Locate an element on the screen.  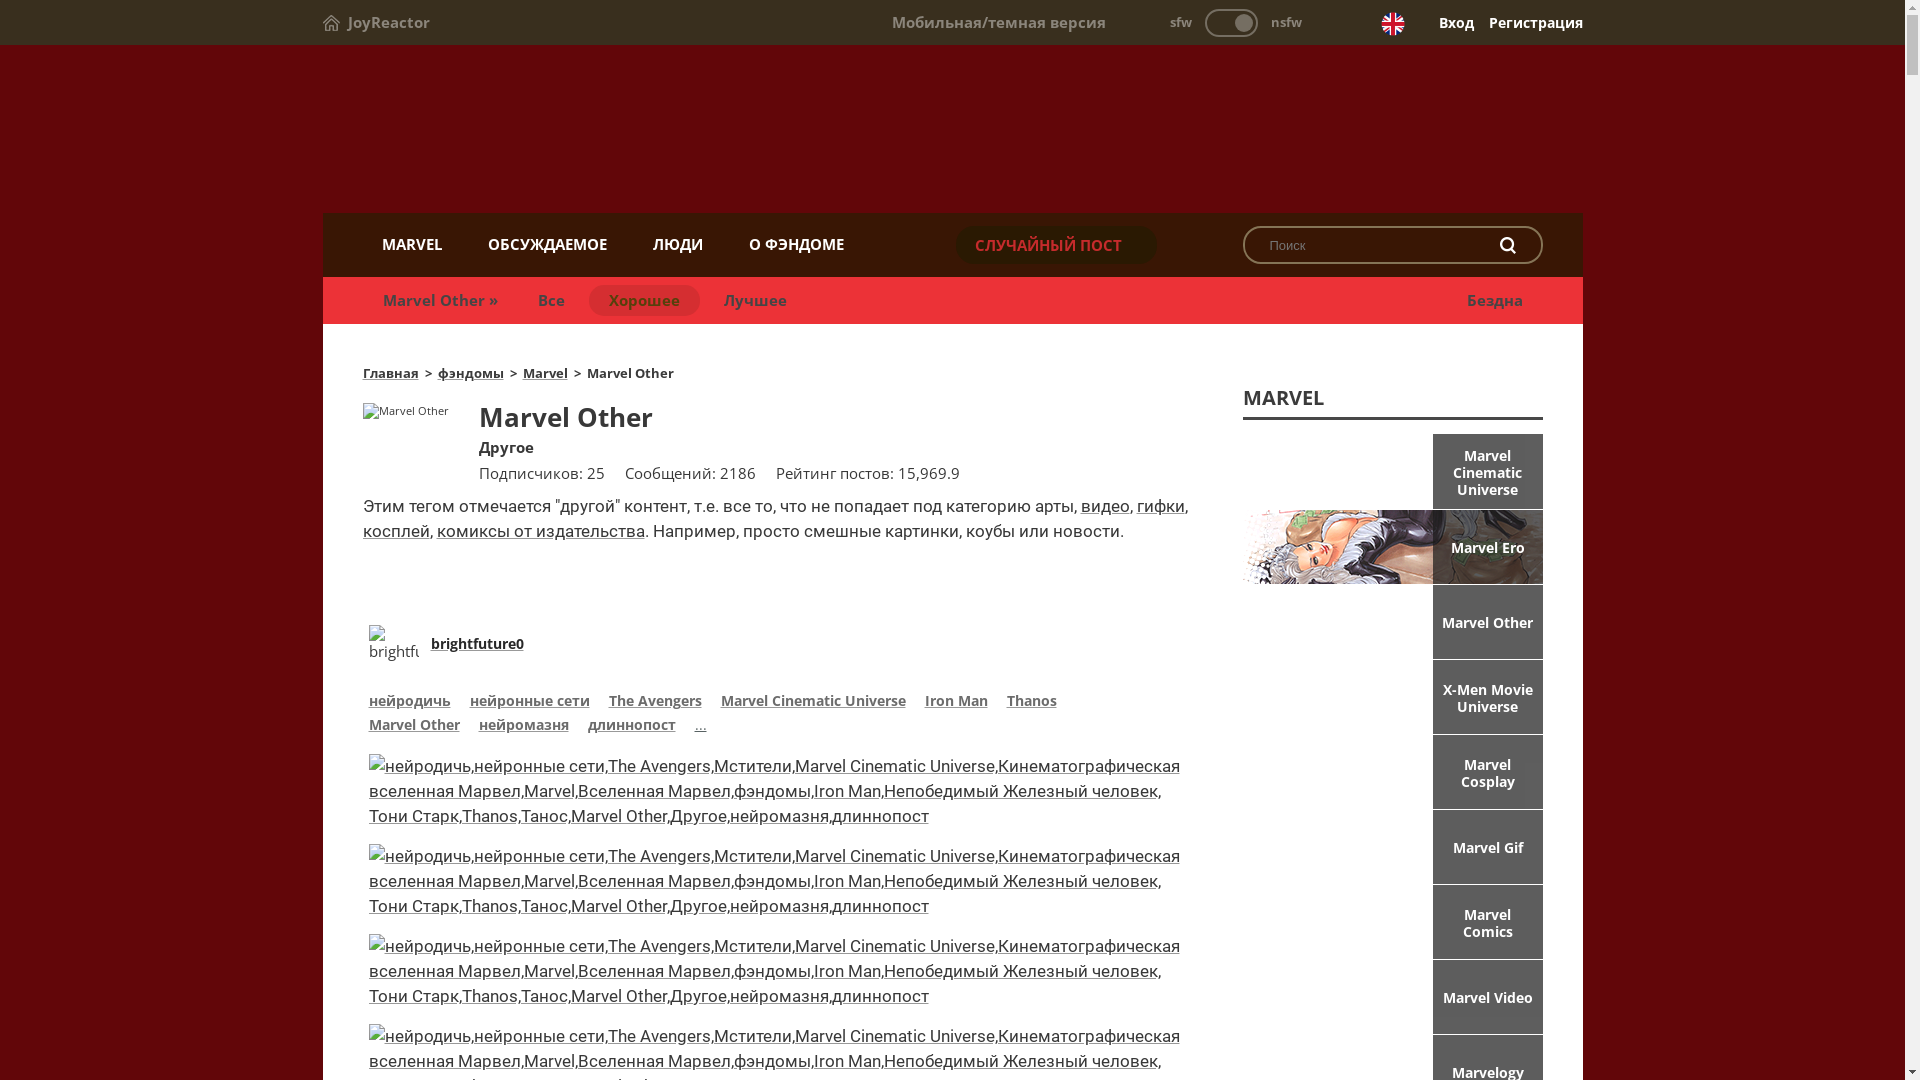
Marvel Other is located at coordinates (1392, 622).